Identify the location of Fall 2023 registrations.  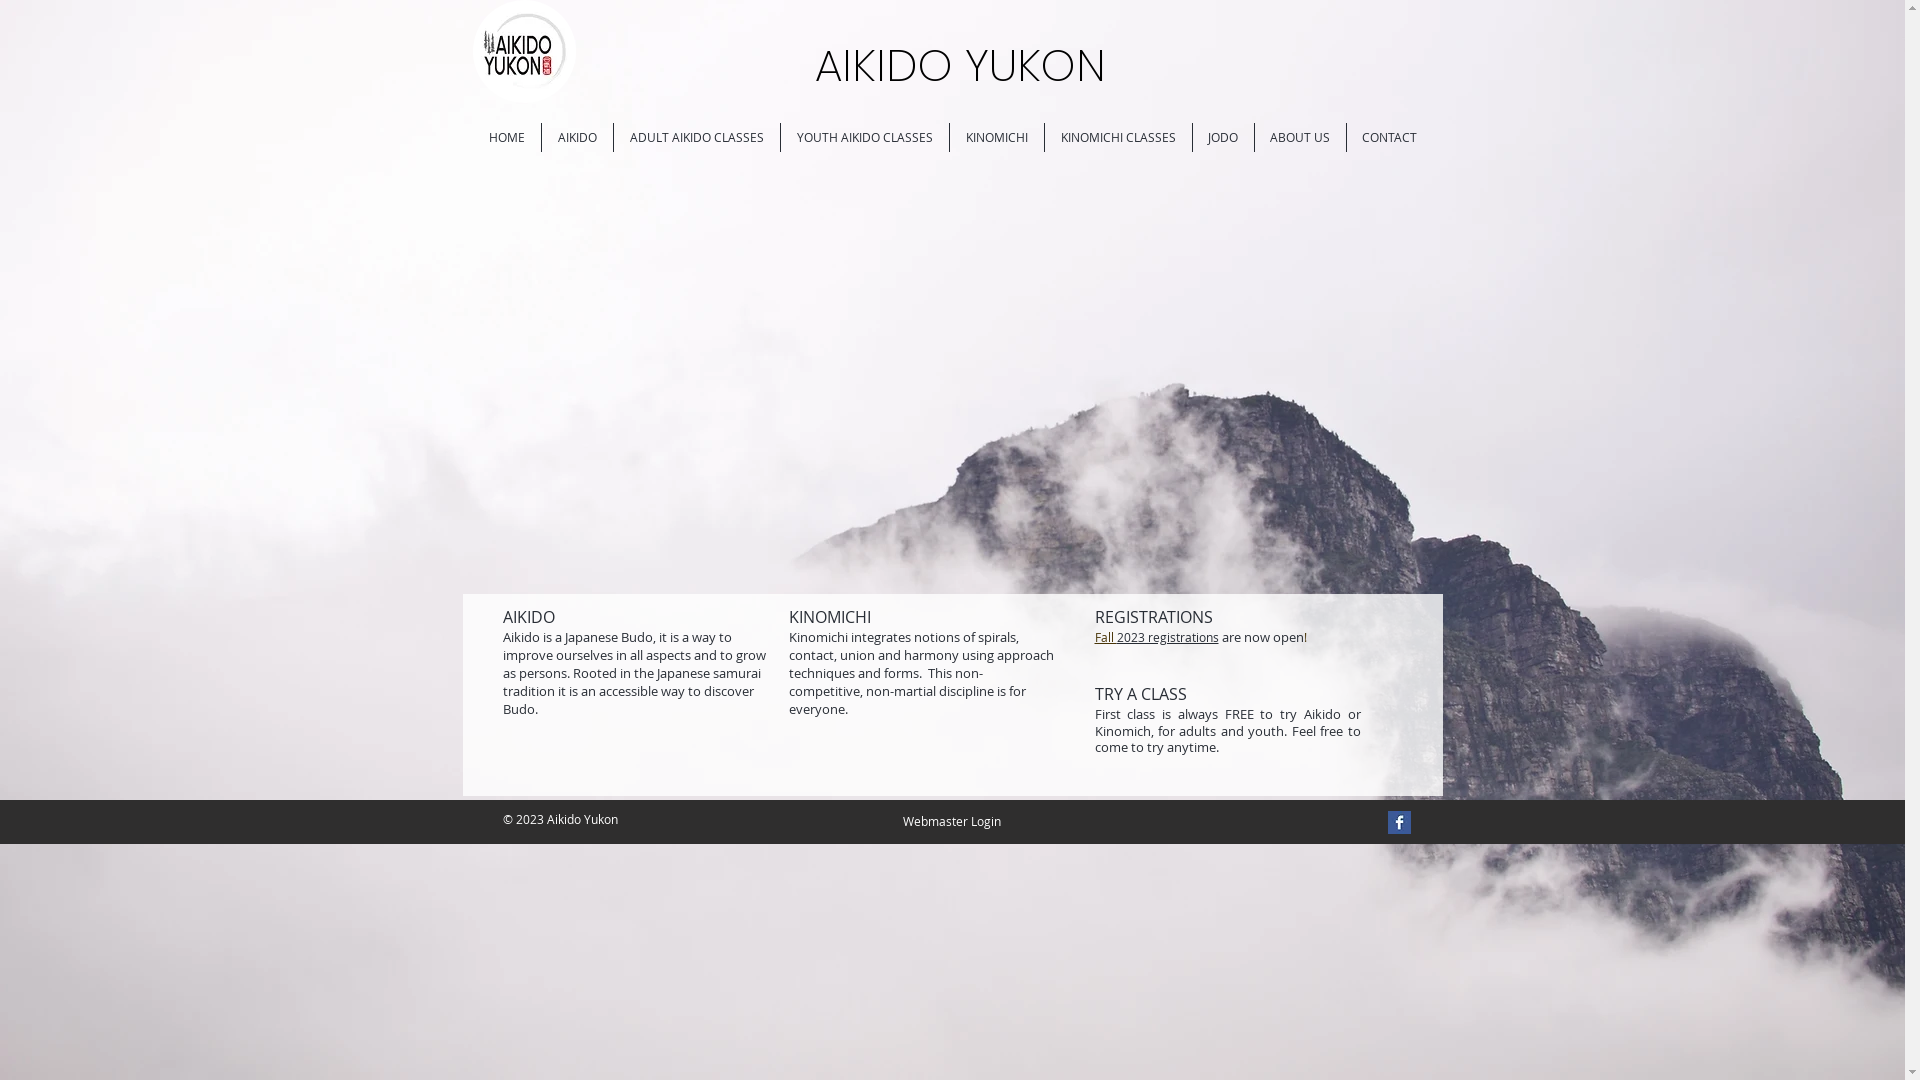
(1156, 637).